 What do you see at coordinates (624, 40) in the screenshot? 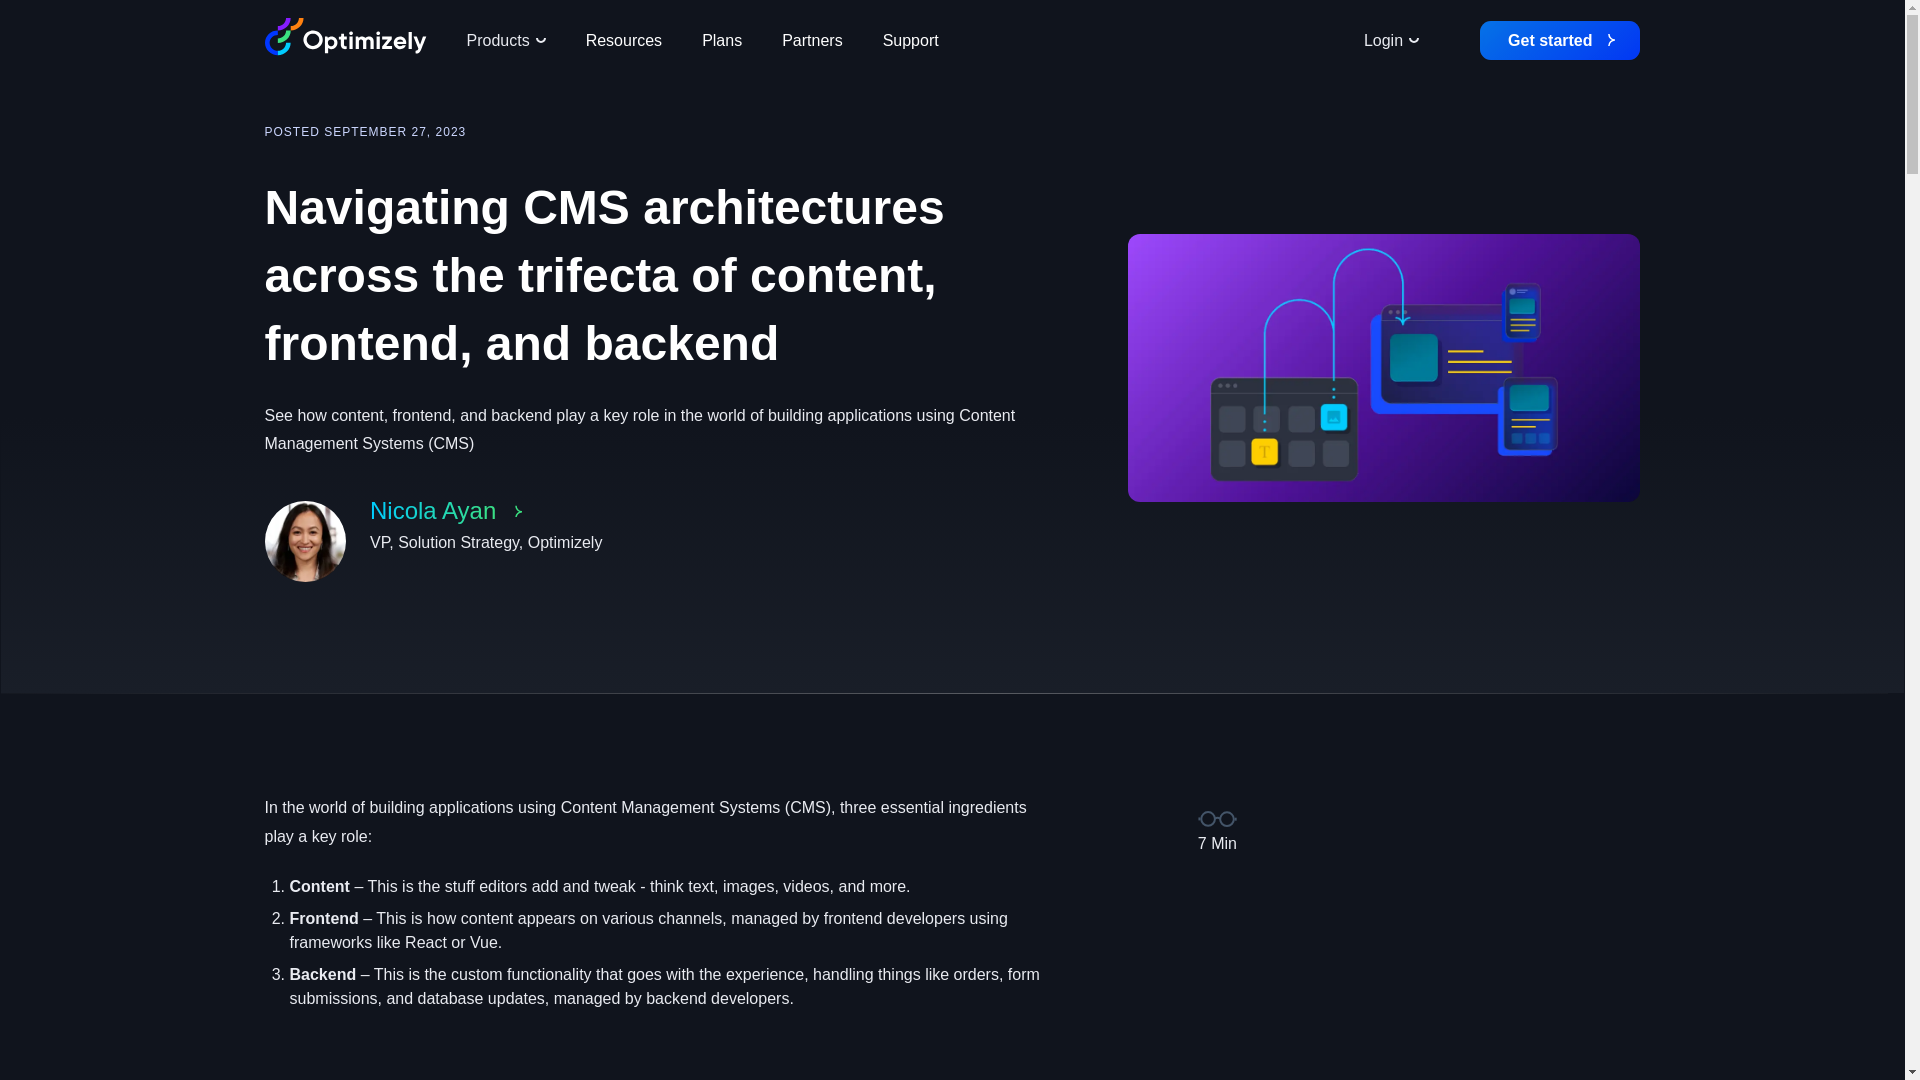
I see `Products` at bounding box center [624, 40].